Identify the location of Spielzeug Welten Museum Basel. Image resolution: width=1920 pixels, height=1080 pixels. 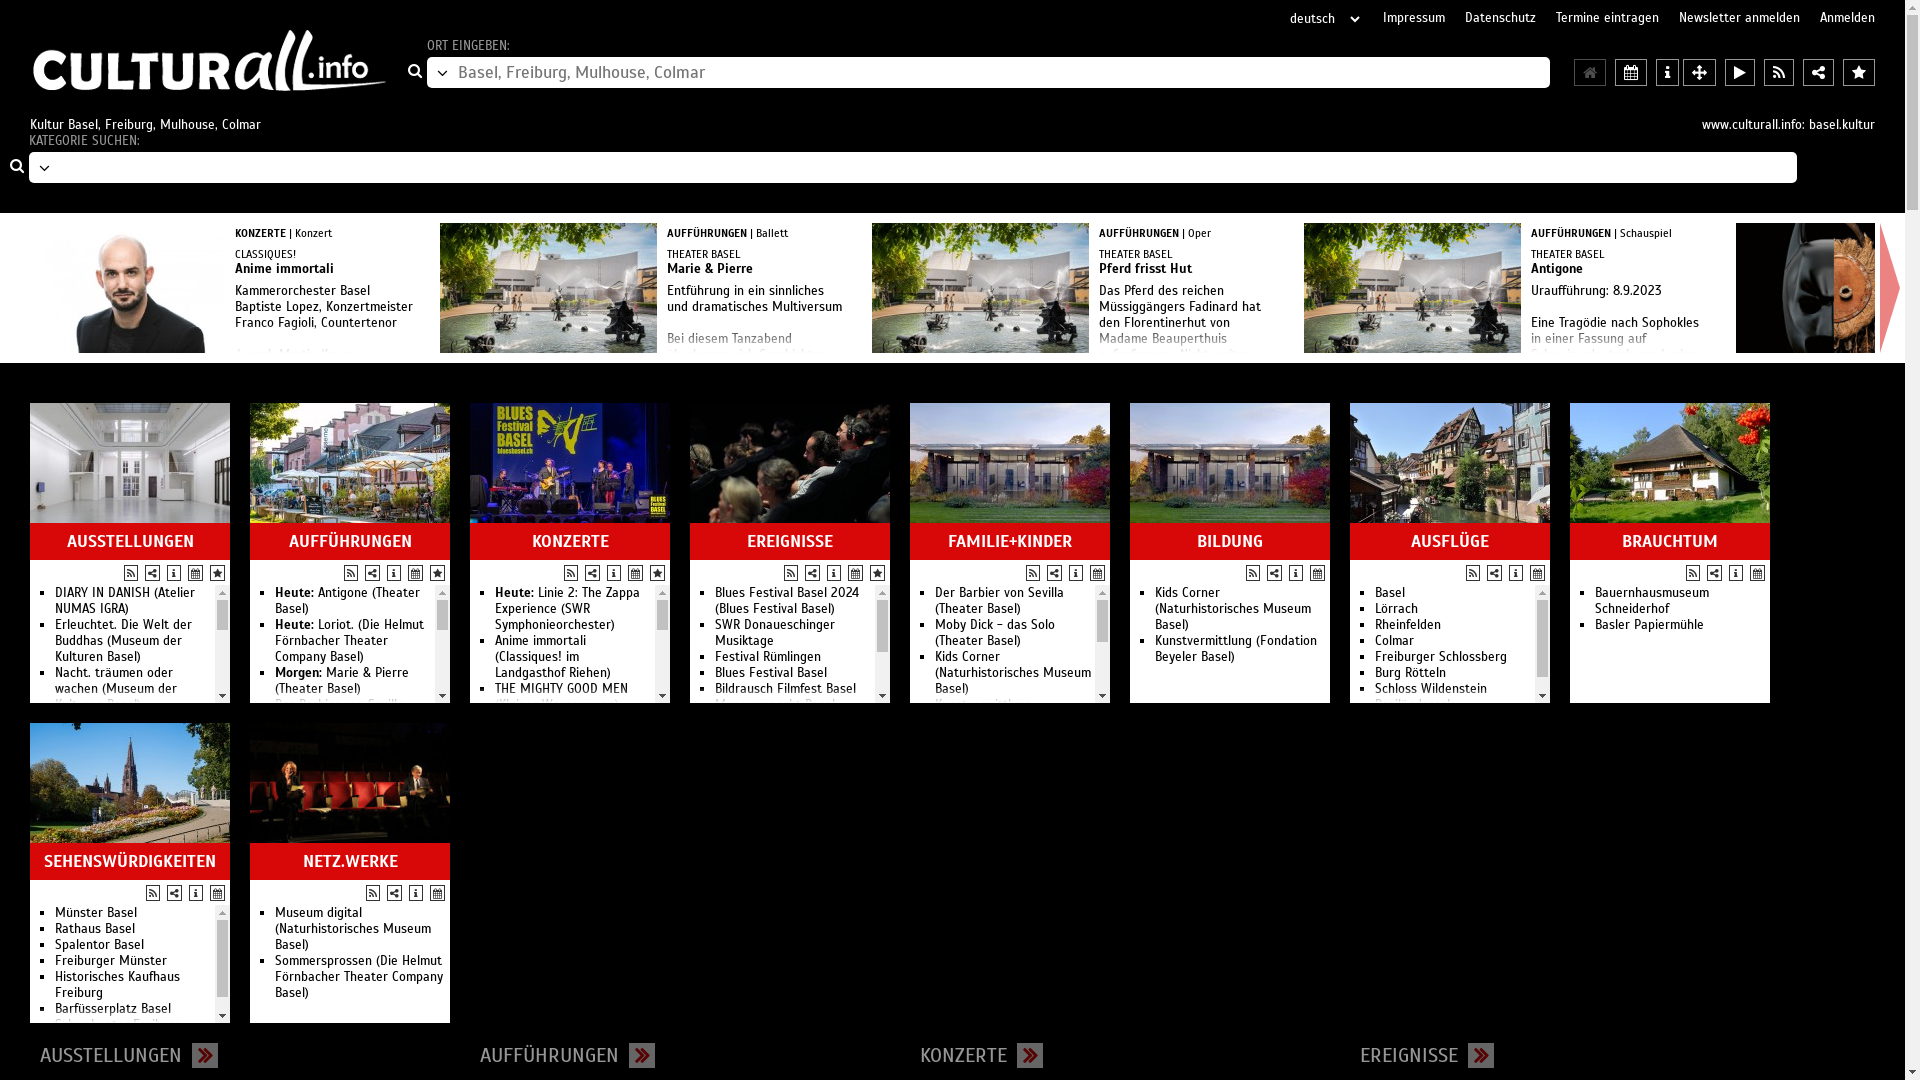
(1010, 793).